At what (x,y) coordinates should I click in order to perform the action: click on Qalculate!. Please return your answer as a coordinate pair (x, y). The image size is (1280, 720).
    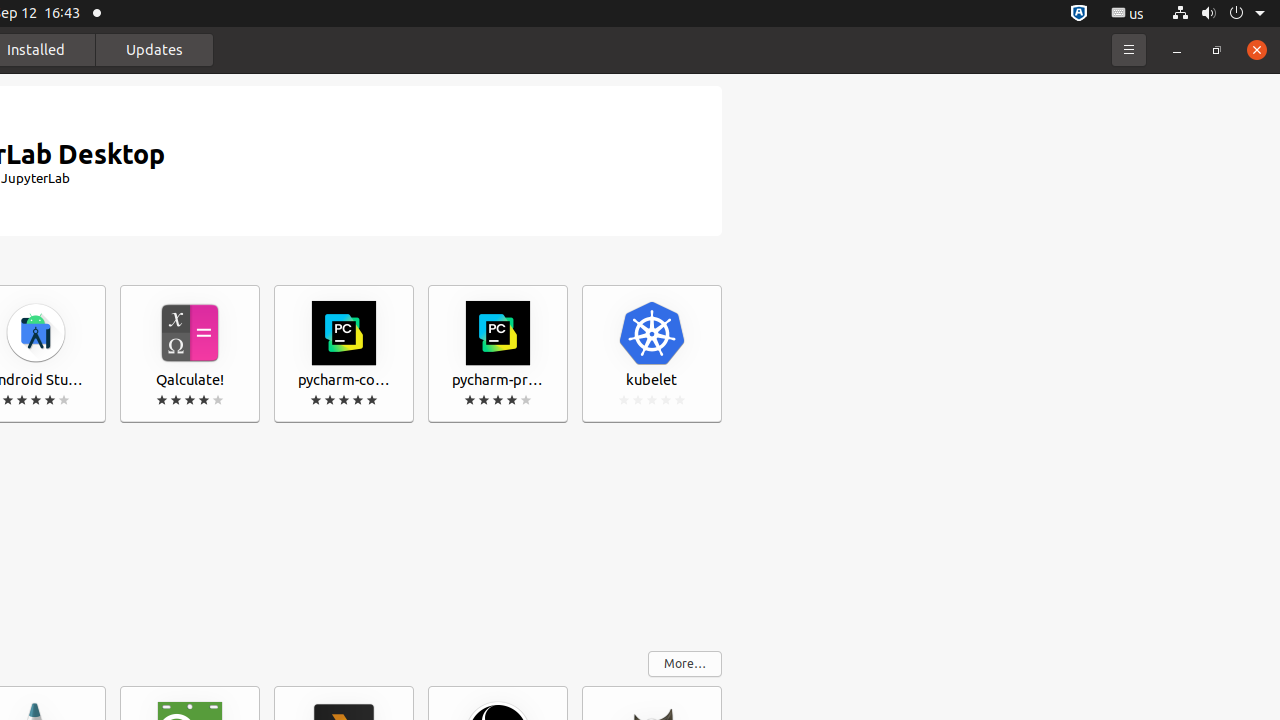
    Looking at the image, I should click on (190, 354).